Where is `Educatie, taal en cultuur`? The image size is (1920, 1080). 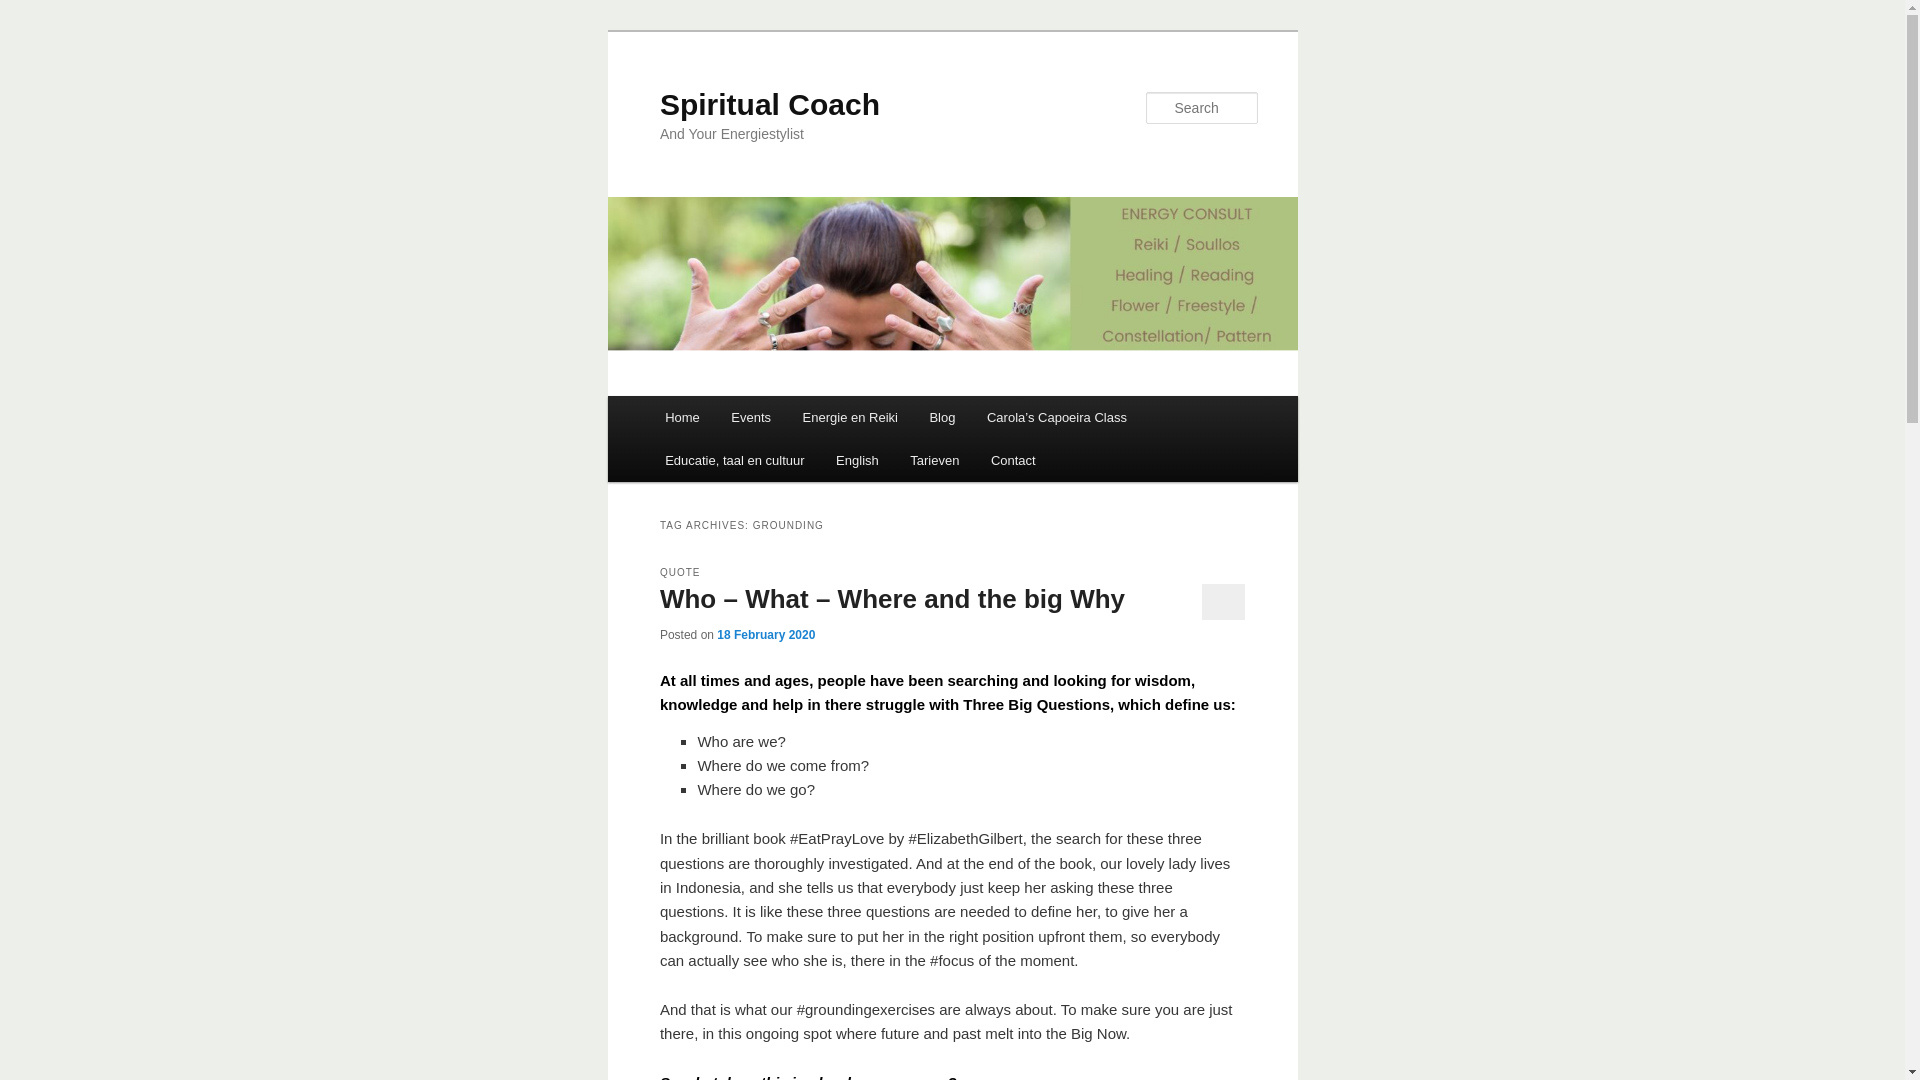 Educatie, taal en cultuur is located at coordinates (734, 460).